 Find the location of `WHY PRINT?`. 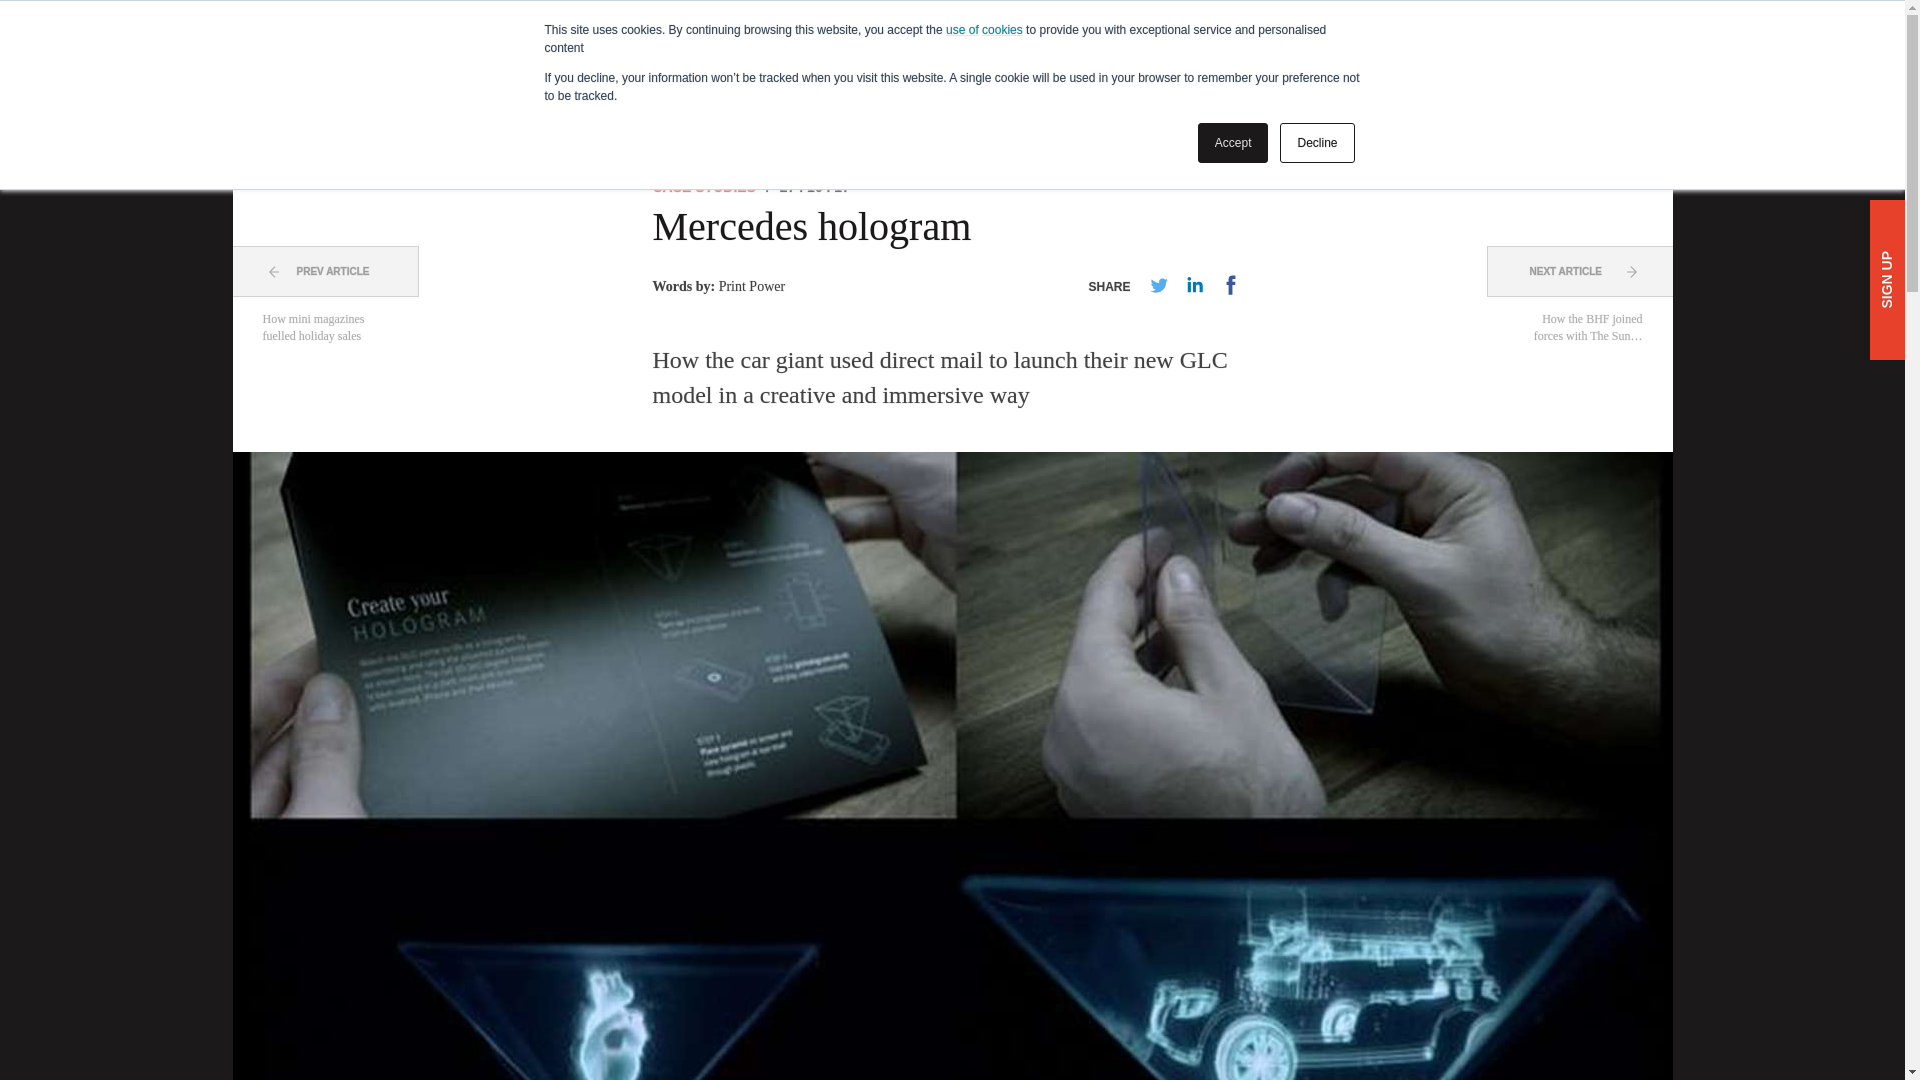

WHY PRINT? is located at coordinates (790, 64).